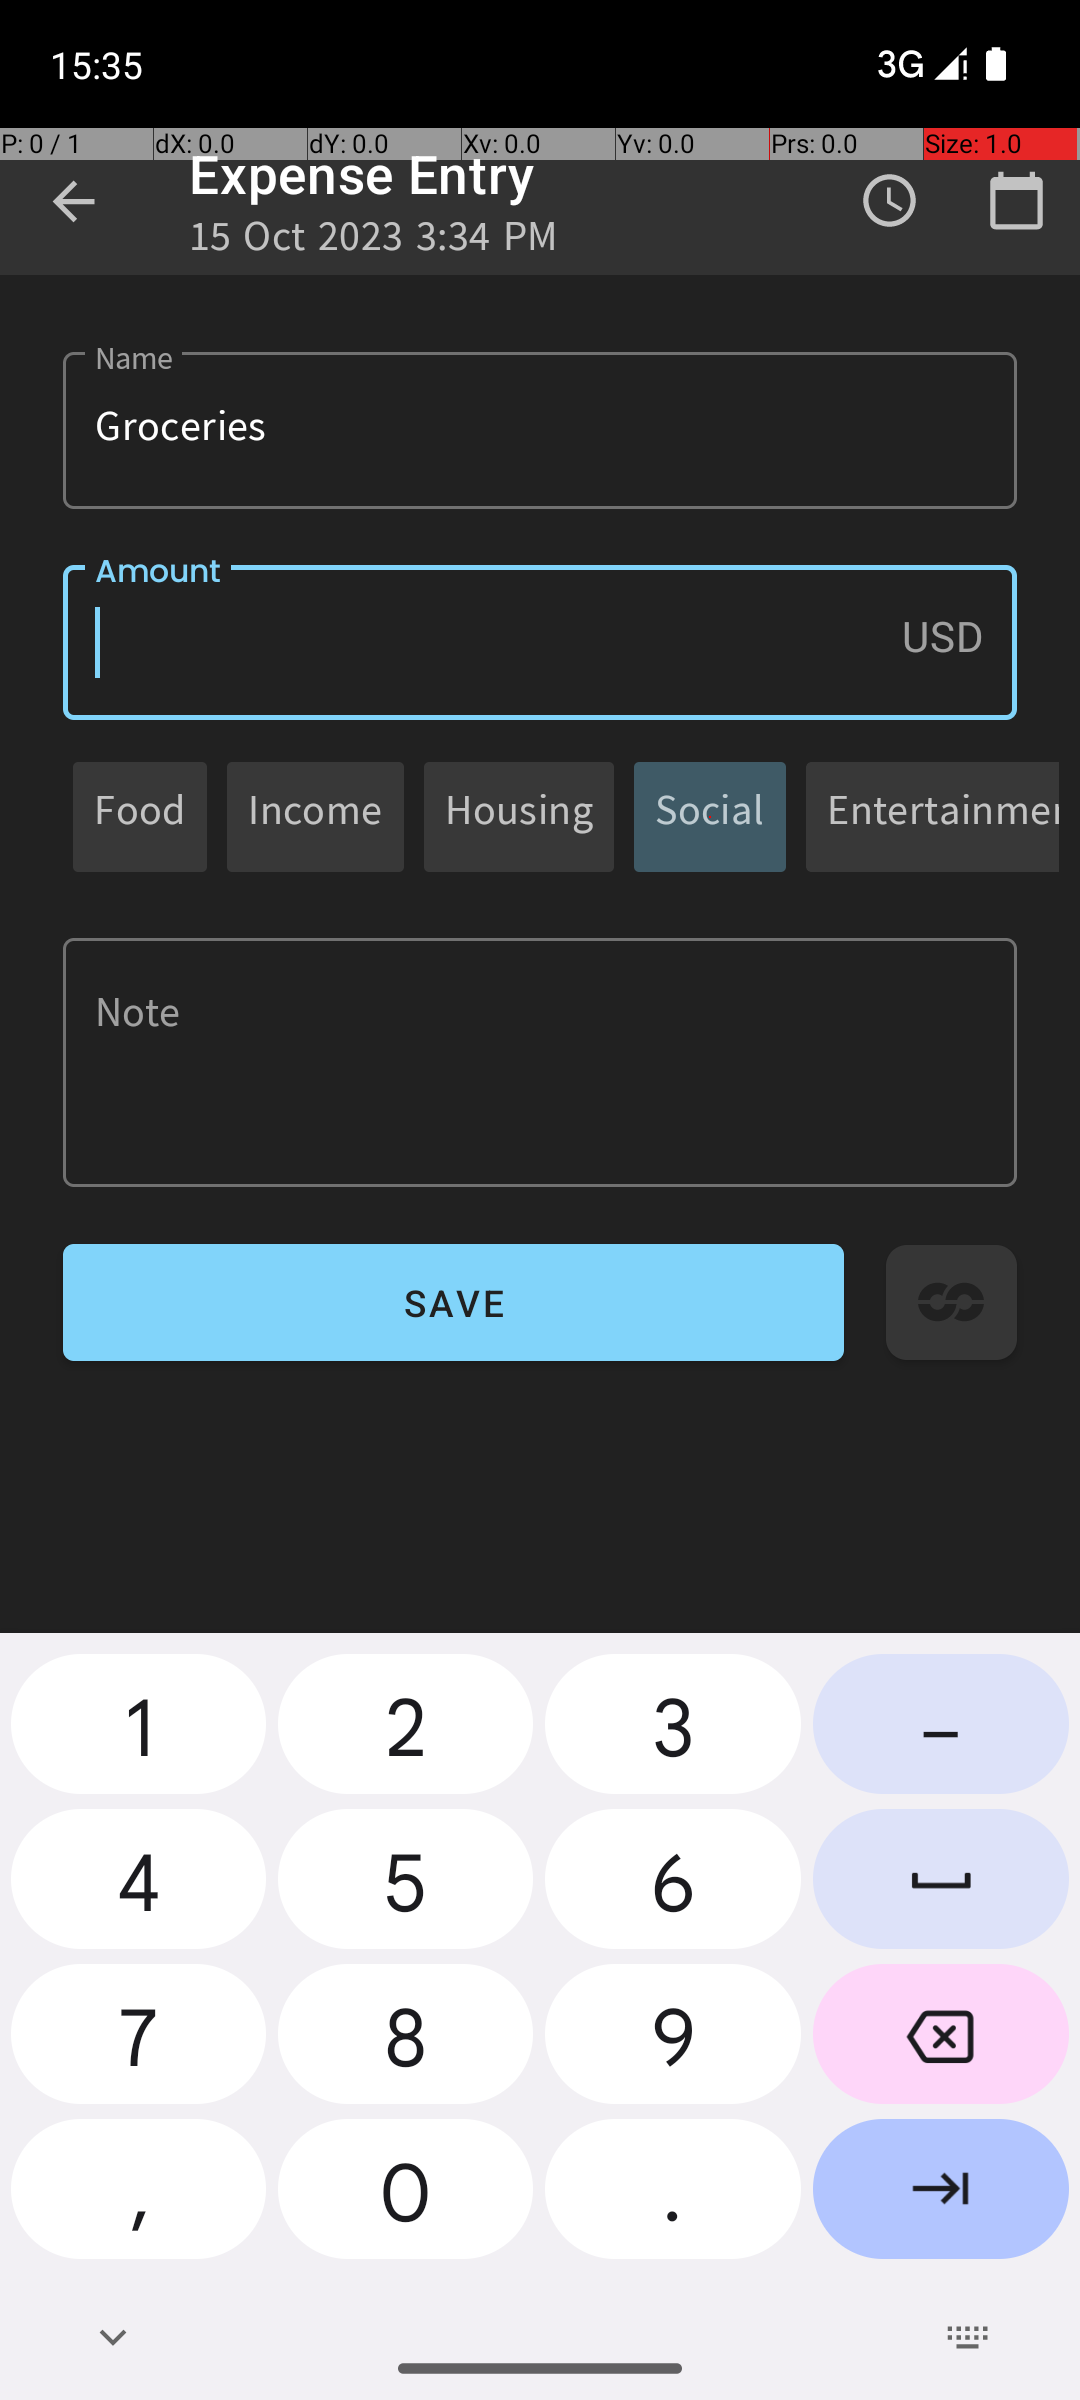 The height and width of the screenshot is (2400, 1080). What do you see at coordinates (140, 816) in the screenshot?
I see `Food` at bounding box center [140, 816].